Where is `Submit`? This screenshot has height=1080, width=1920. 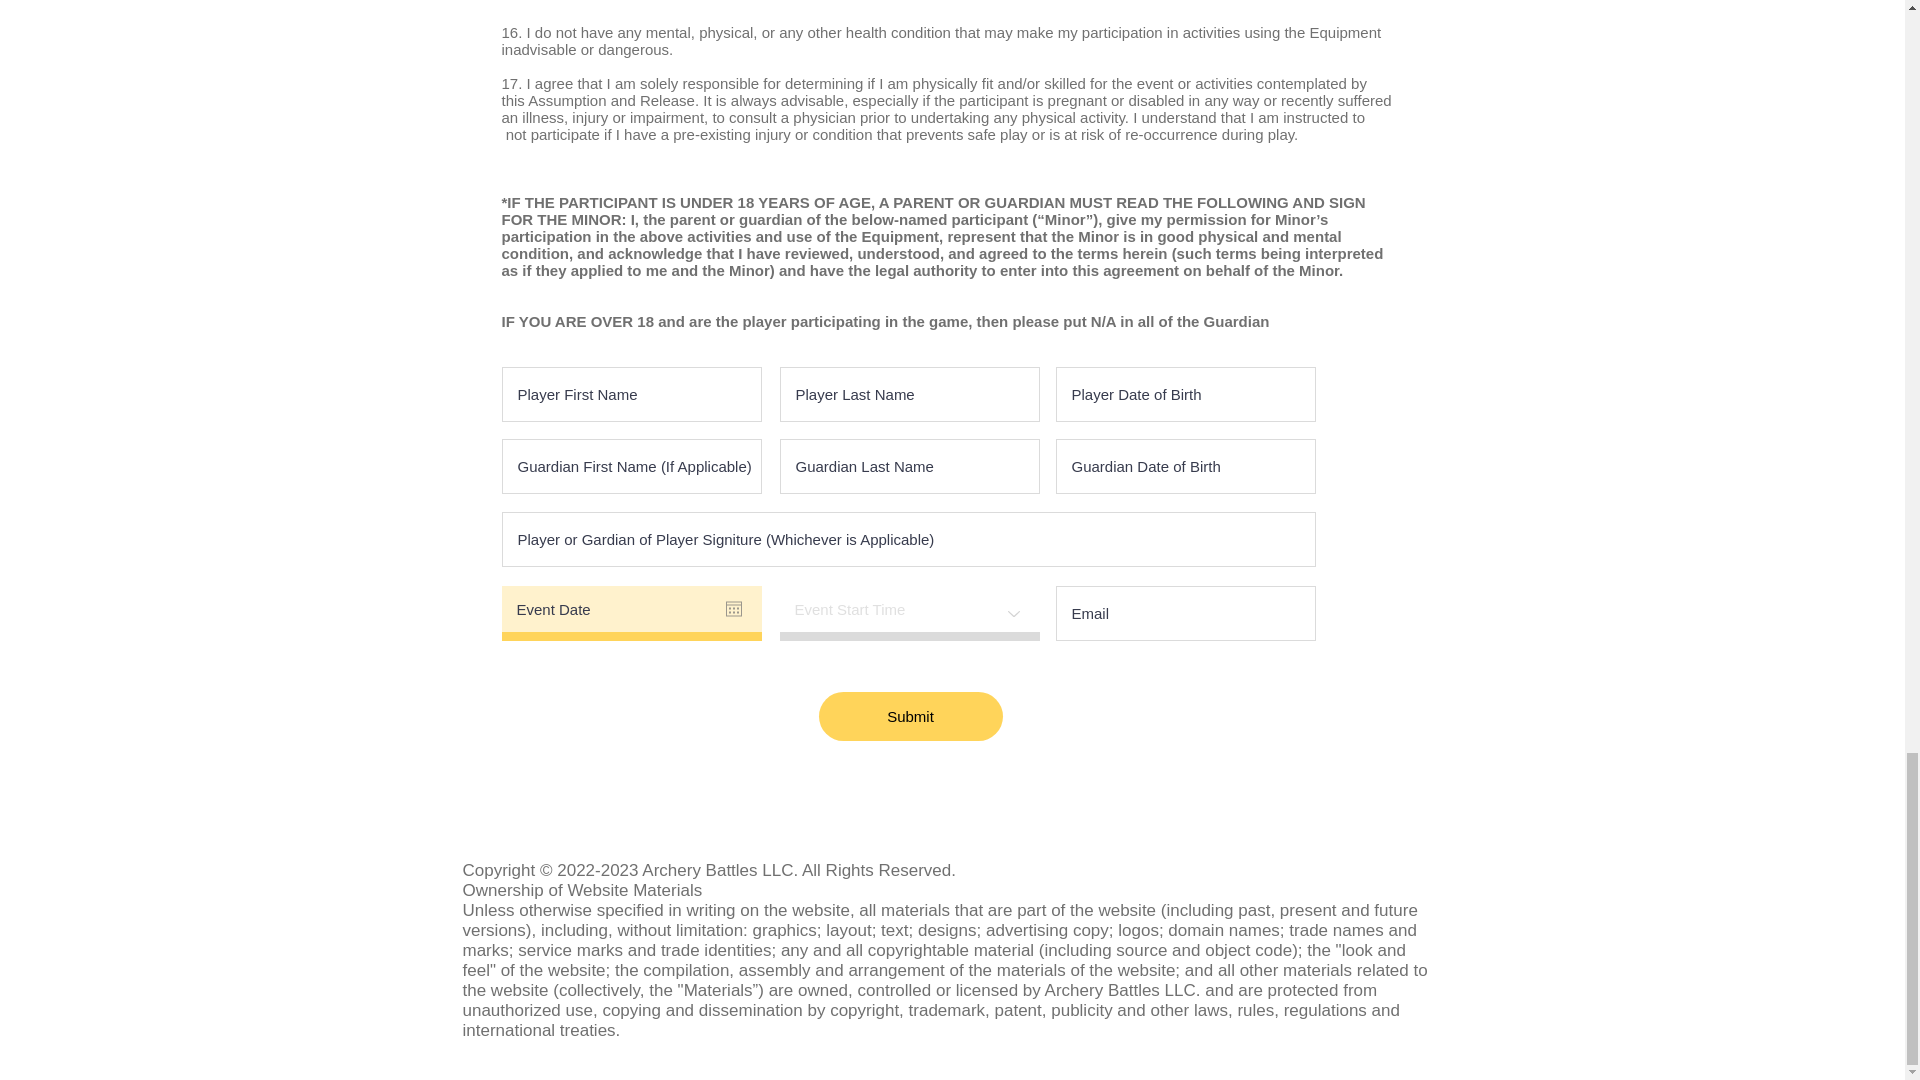
Submit is located at coordinates (910, 716).